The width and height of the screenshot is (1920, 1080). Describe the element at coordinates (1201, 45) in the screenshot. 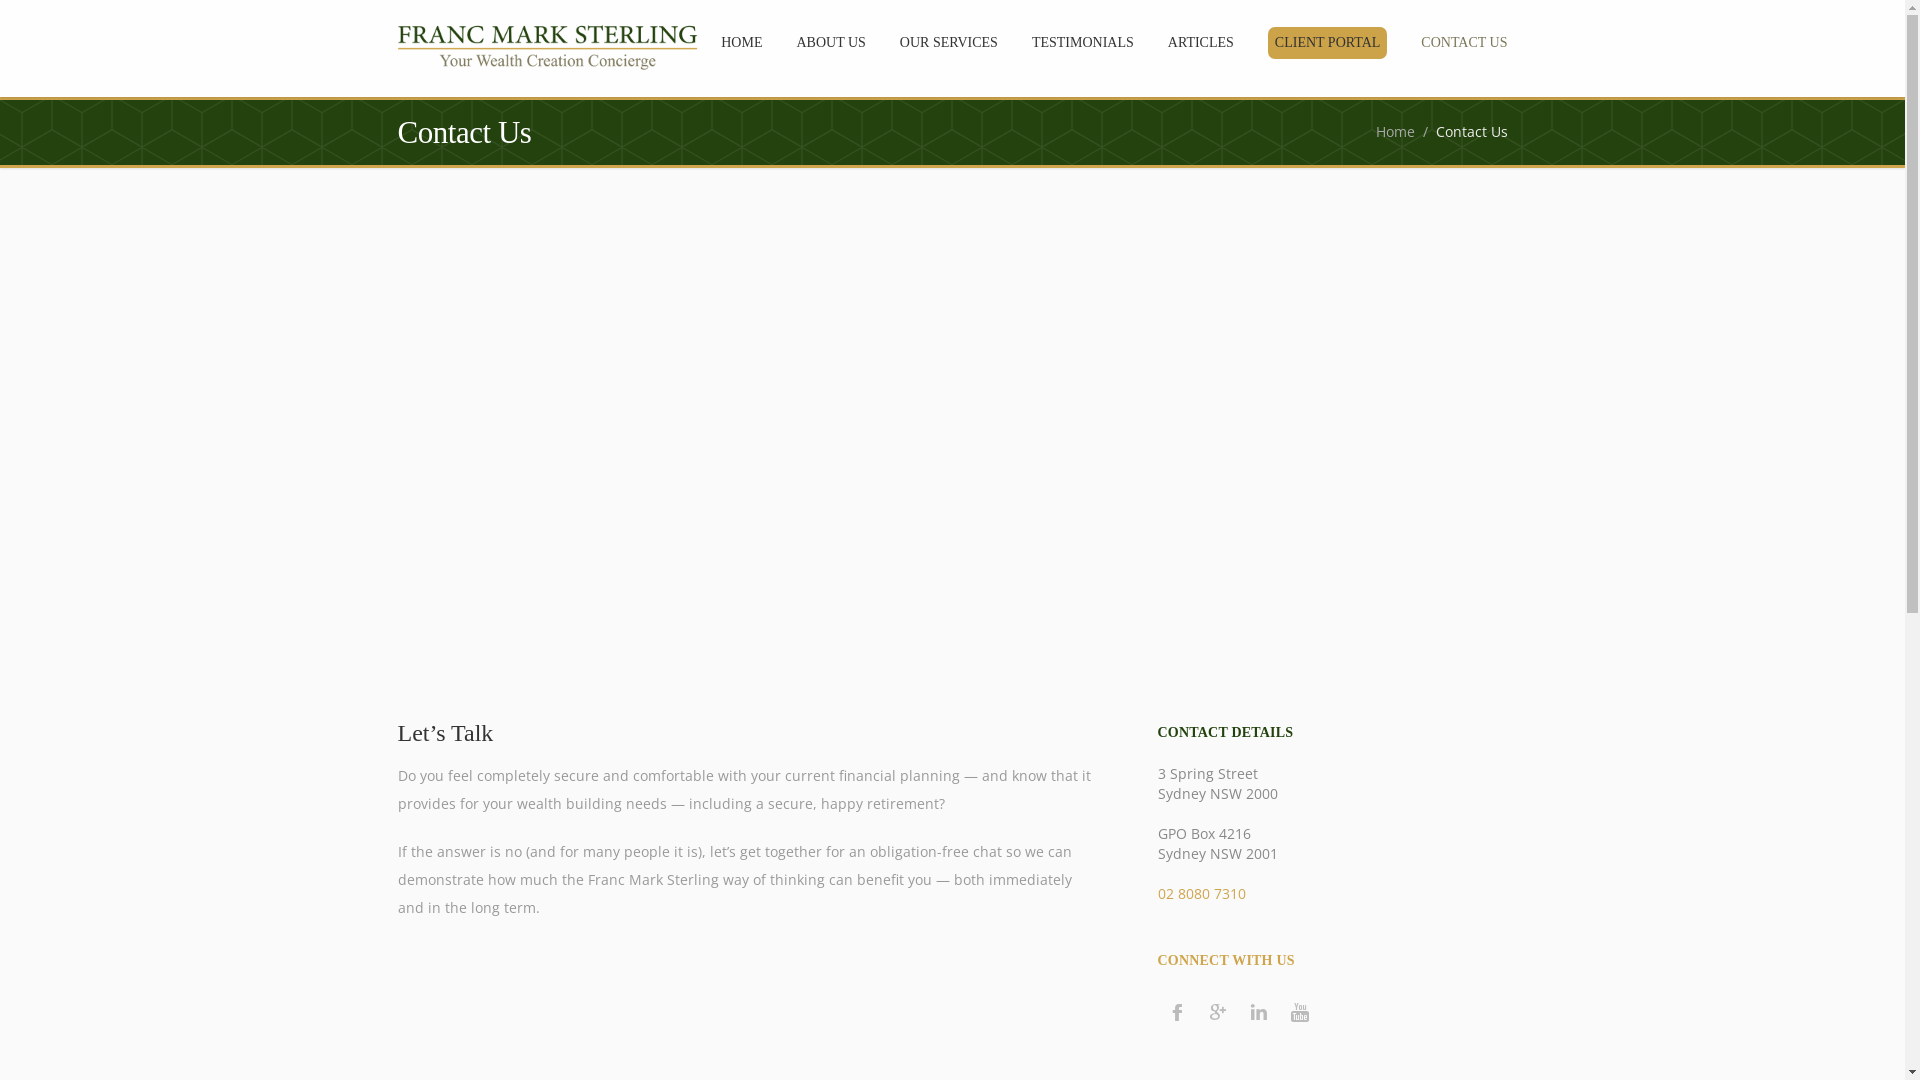

I see `ARTICLES` at that location.